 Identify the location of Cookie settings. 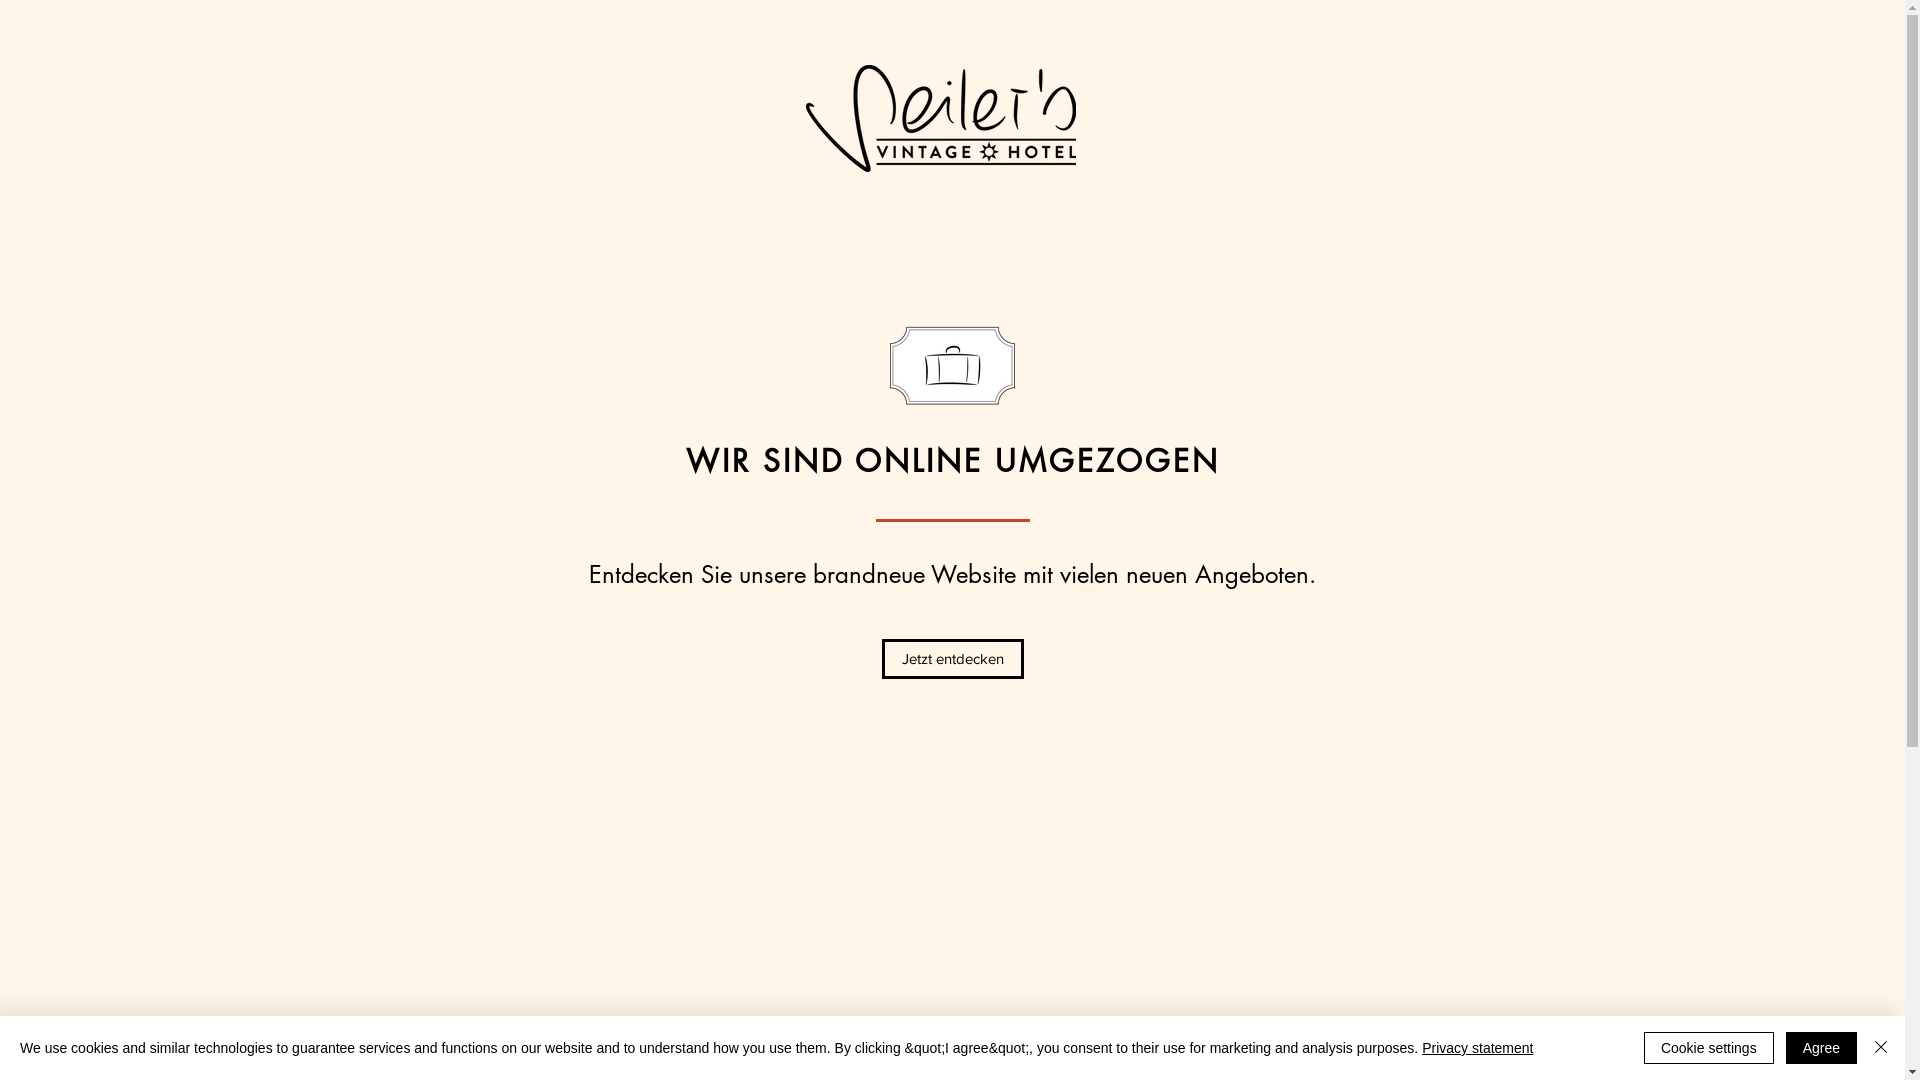
(1709, 1048).